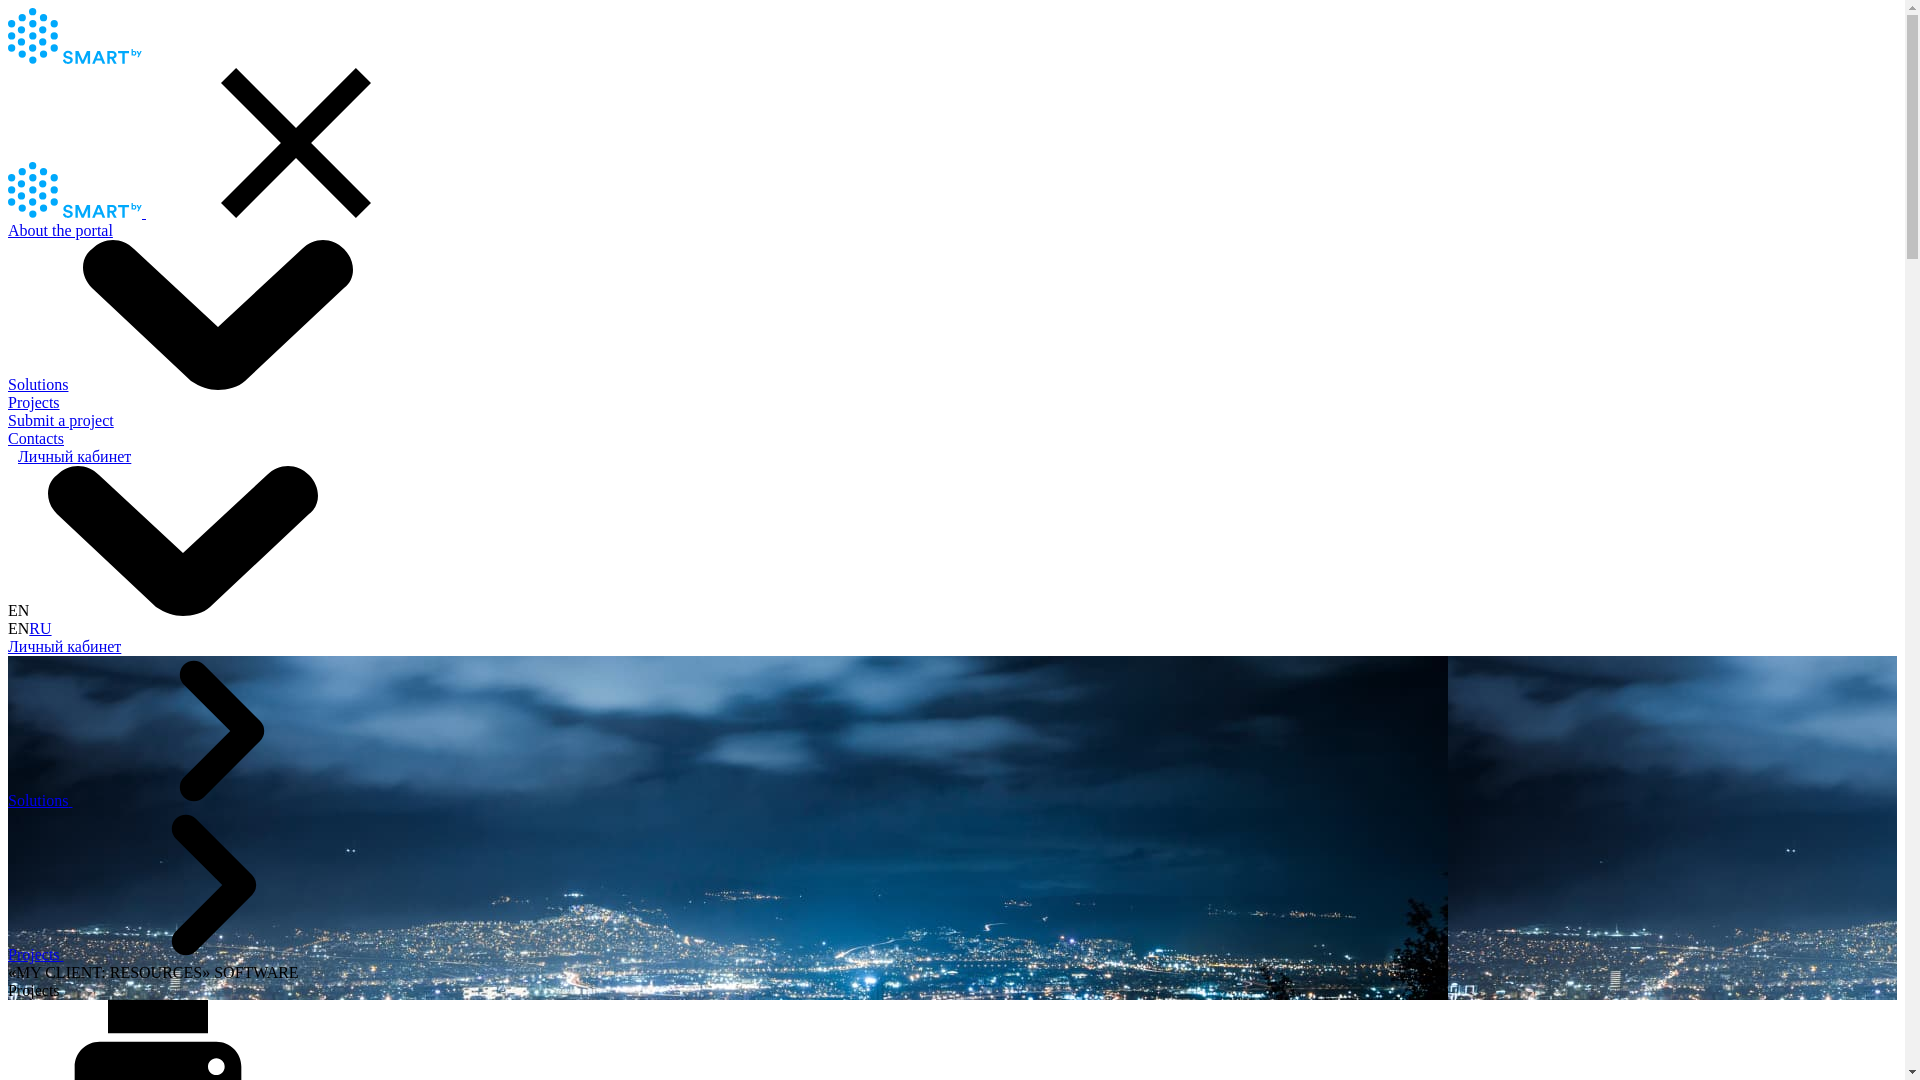 The height and width of the screenshot is (1080, 1920). Describe the element at coordinates (61, 420) in the screenshot. I see `Submit a project` at that location.